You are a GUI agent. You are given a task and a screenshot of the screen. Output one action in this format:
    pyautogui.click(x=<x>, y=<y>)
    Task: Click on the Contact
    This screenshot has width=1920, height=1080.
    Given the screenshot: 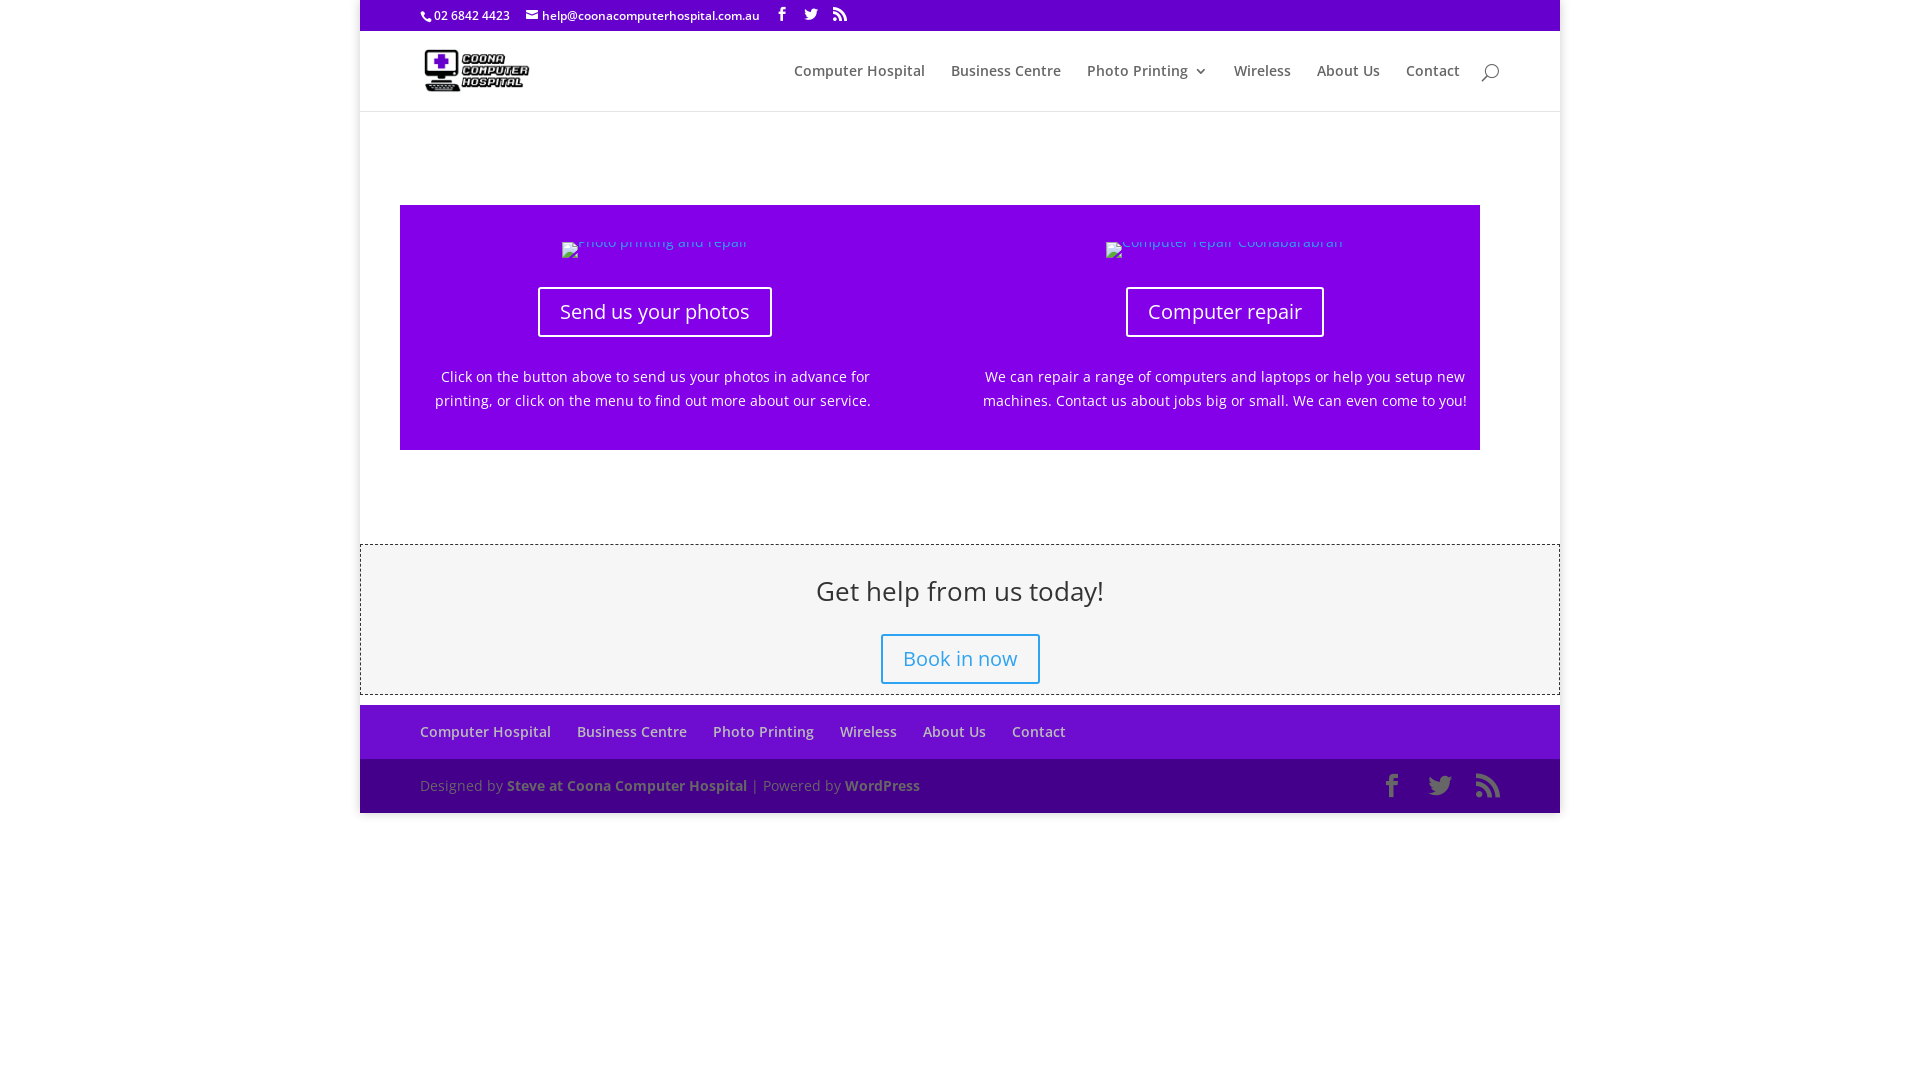 What is the action you would take?
    pyautogui.click(x=1039, y=732)
    